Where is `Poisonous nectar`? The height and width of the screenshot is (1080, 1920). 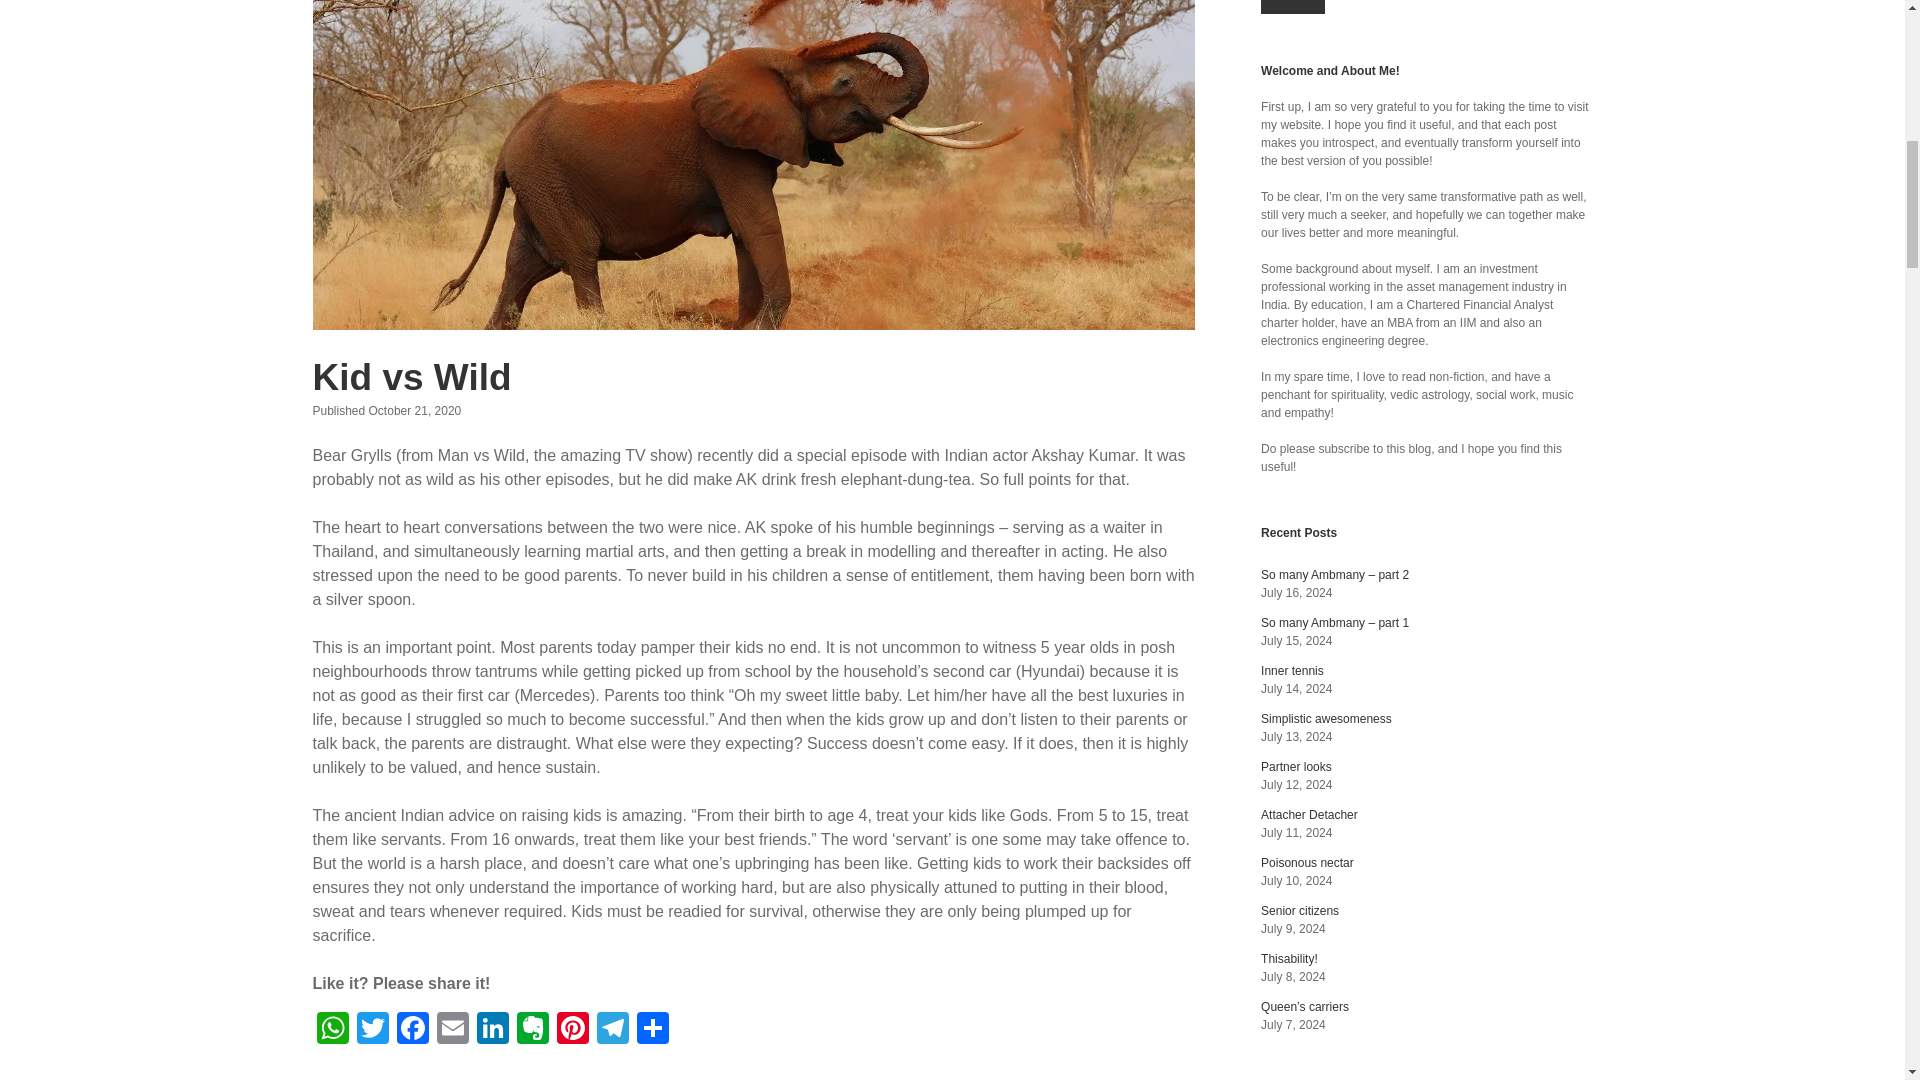
Poisonous nectar is located at coordinates (1307, 863).